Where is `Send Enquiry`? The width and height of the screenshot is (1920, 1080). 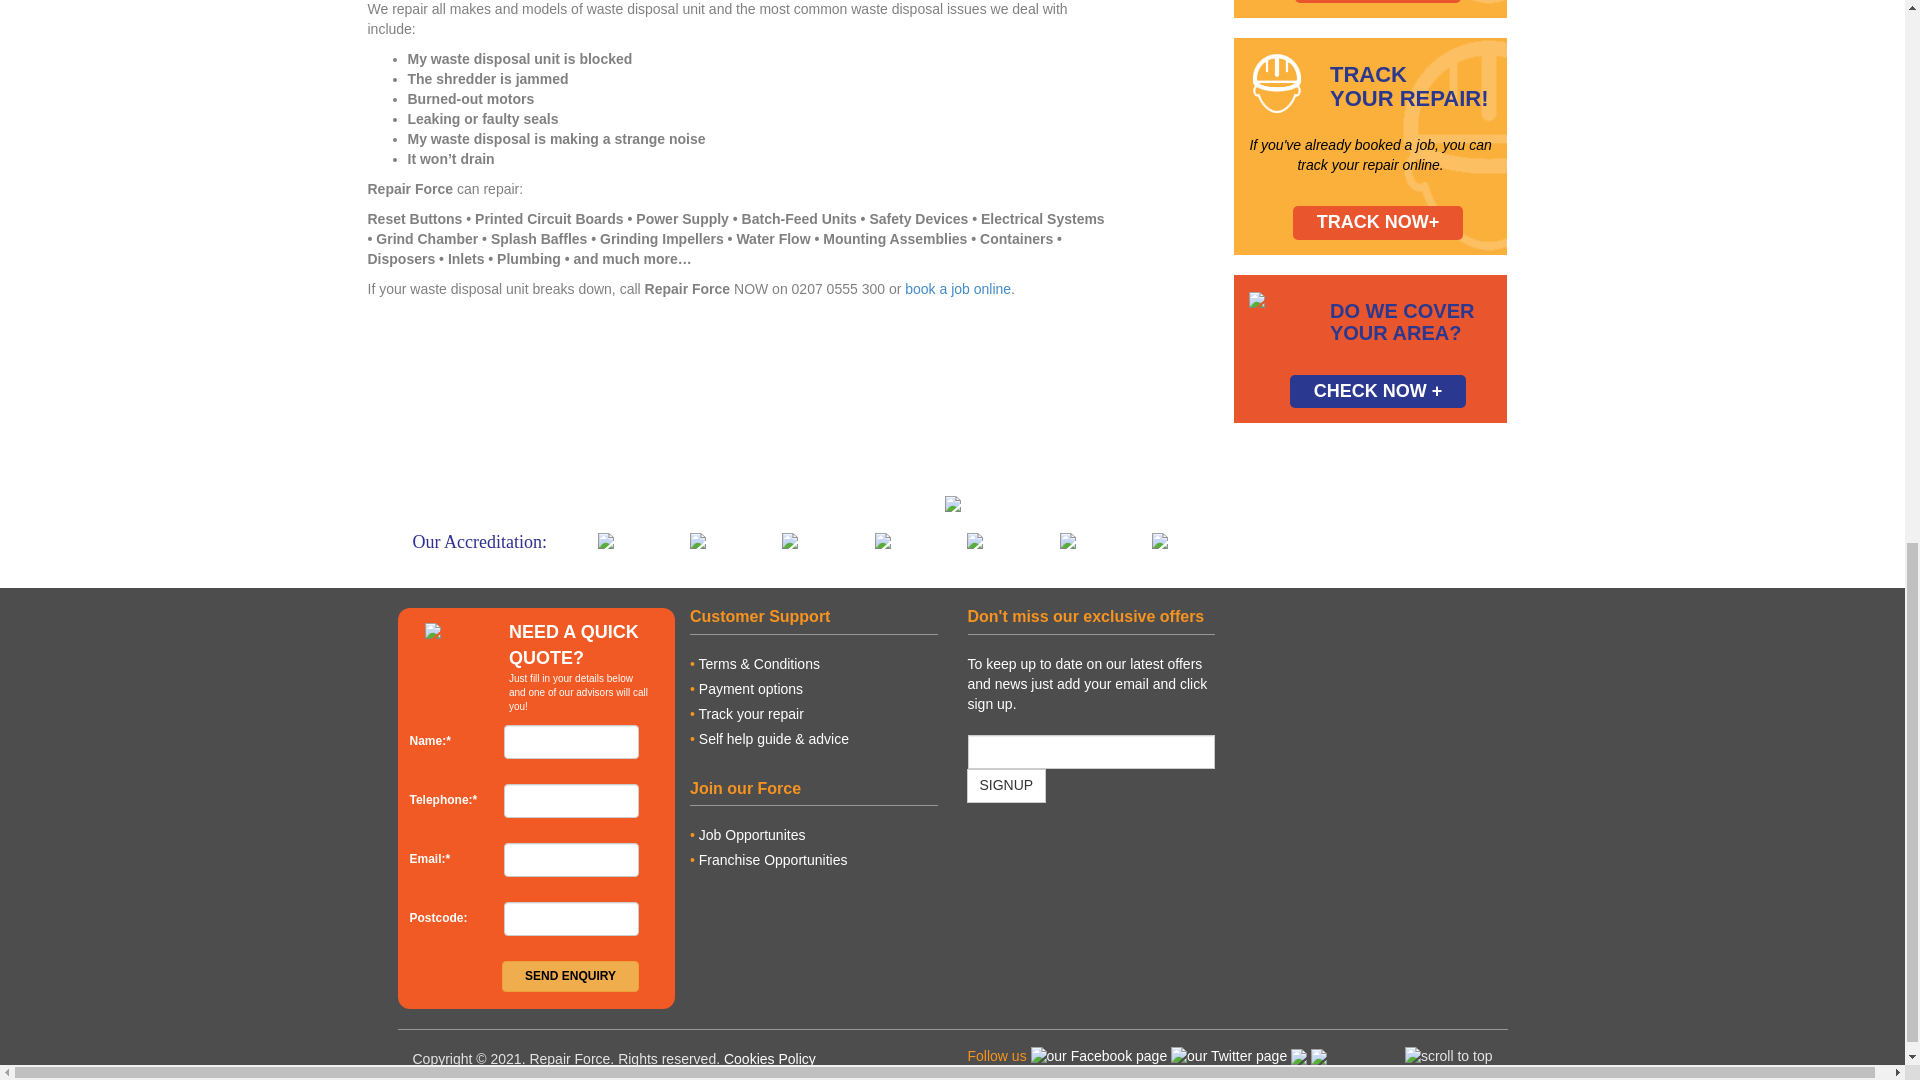
Send Enquiry is located at coordinates (570, 976).